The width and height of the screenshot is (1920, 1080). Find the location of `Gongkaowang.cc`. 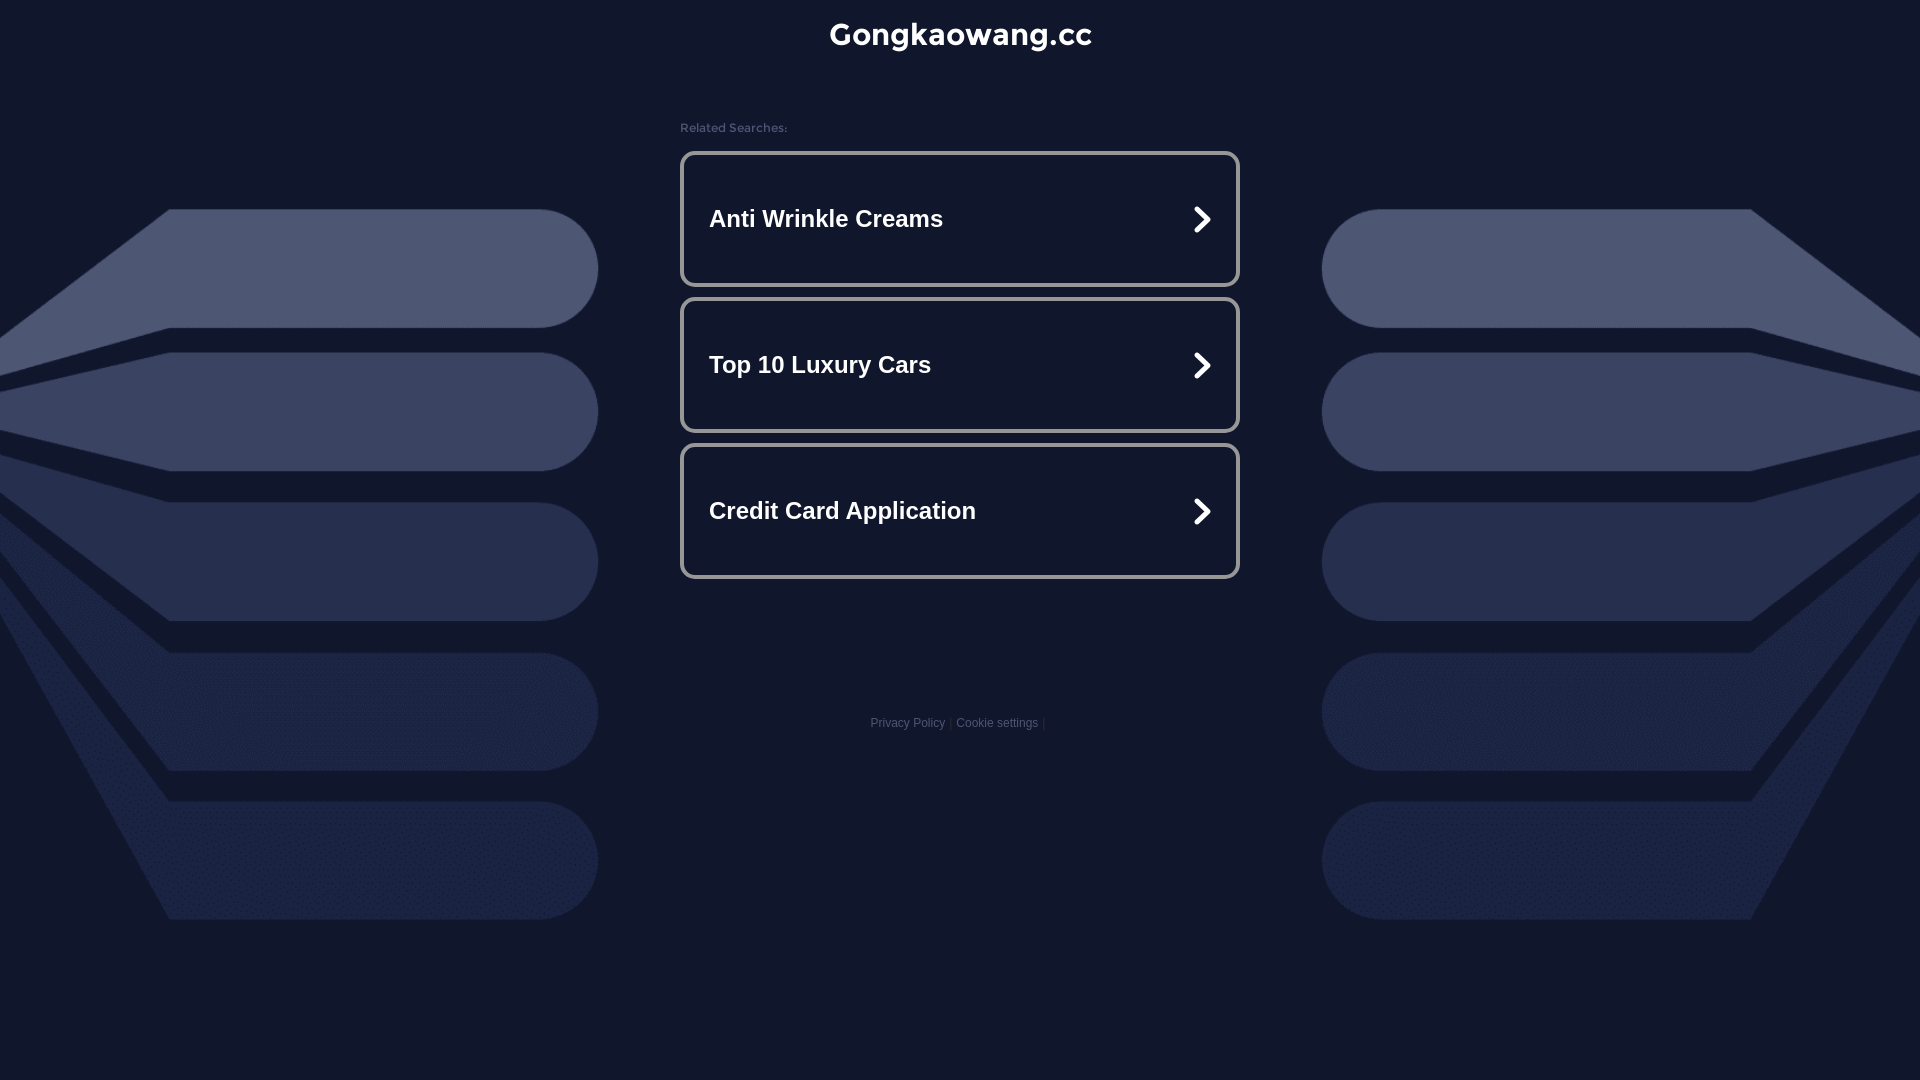

Gongkaowang.cc is located at coordinates (960, 34).